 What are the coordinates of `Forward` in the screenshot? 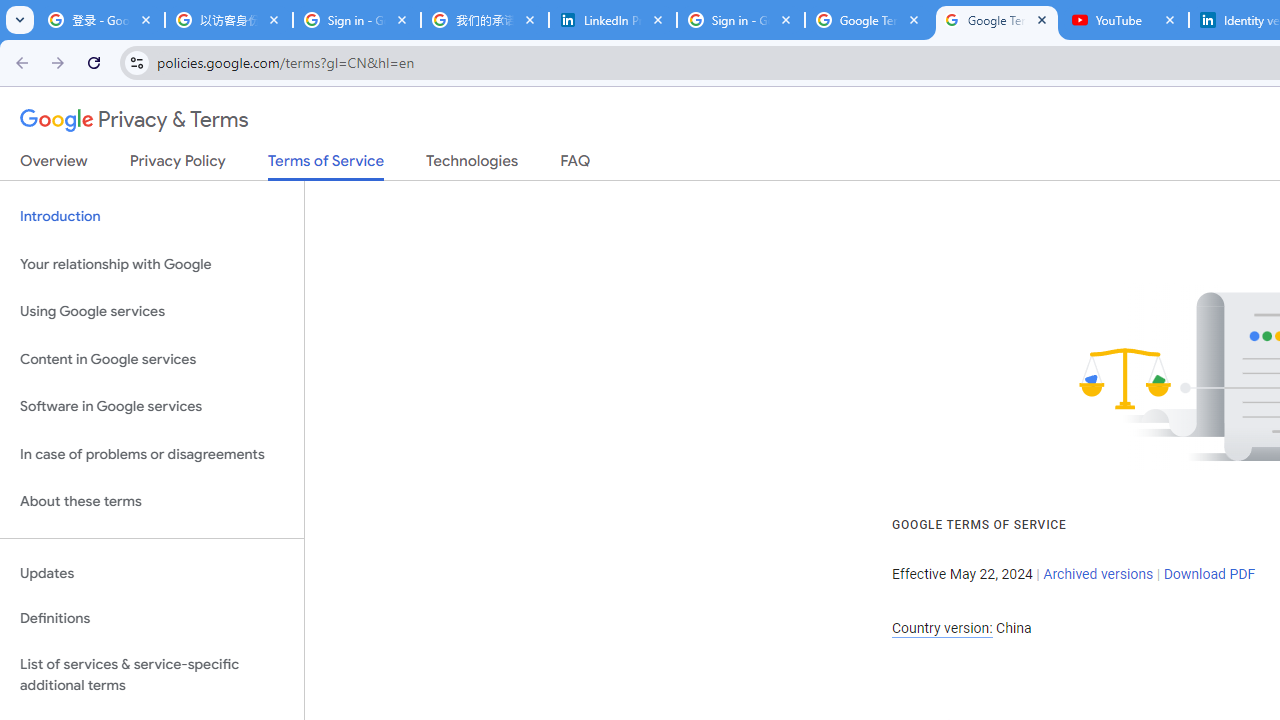 It's located at (58, 62).